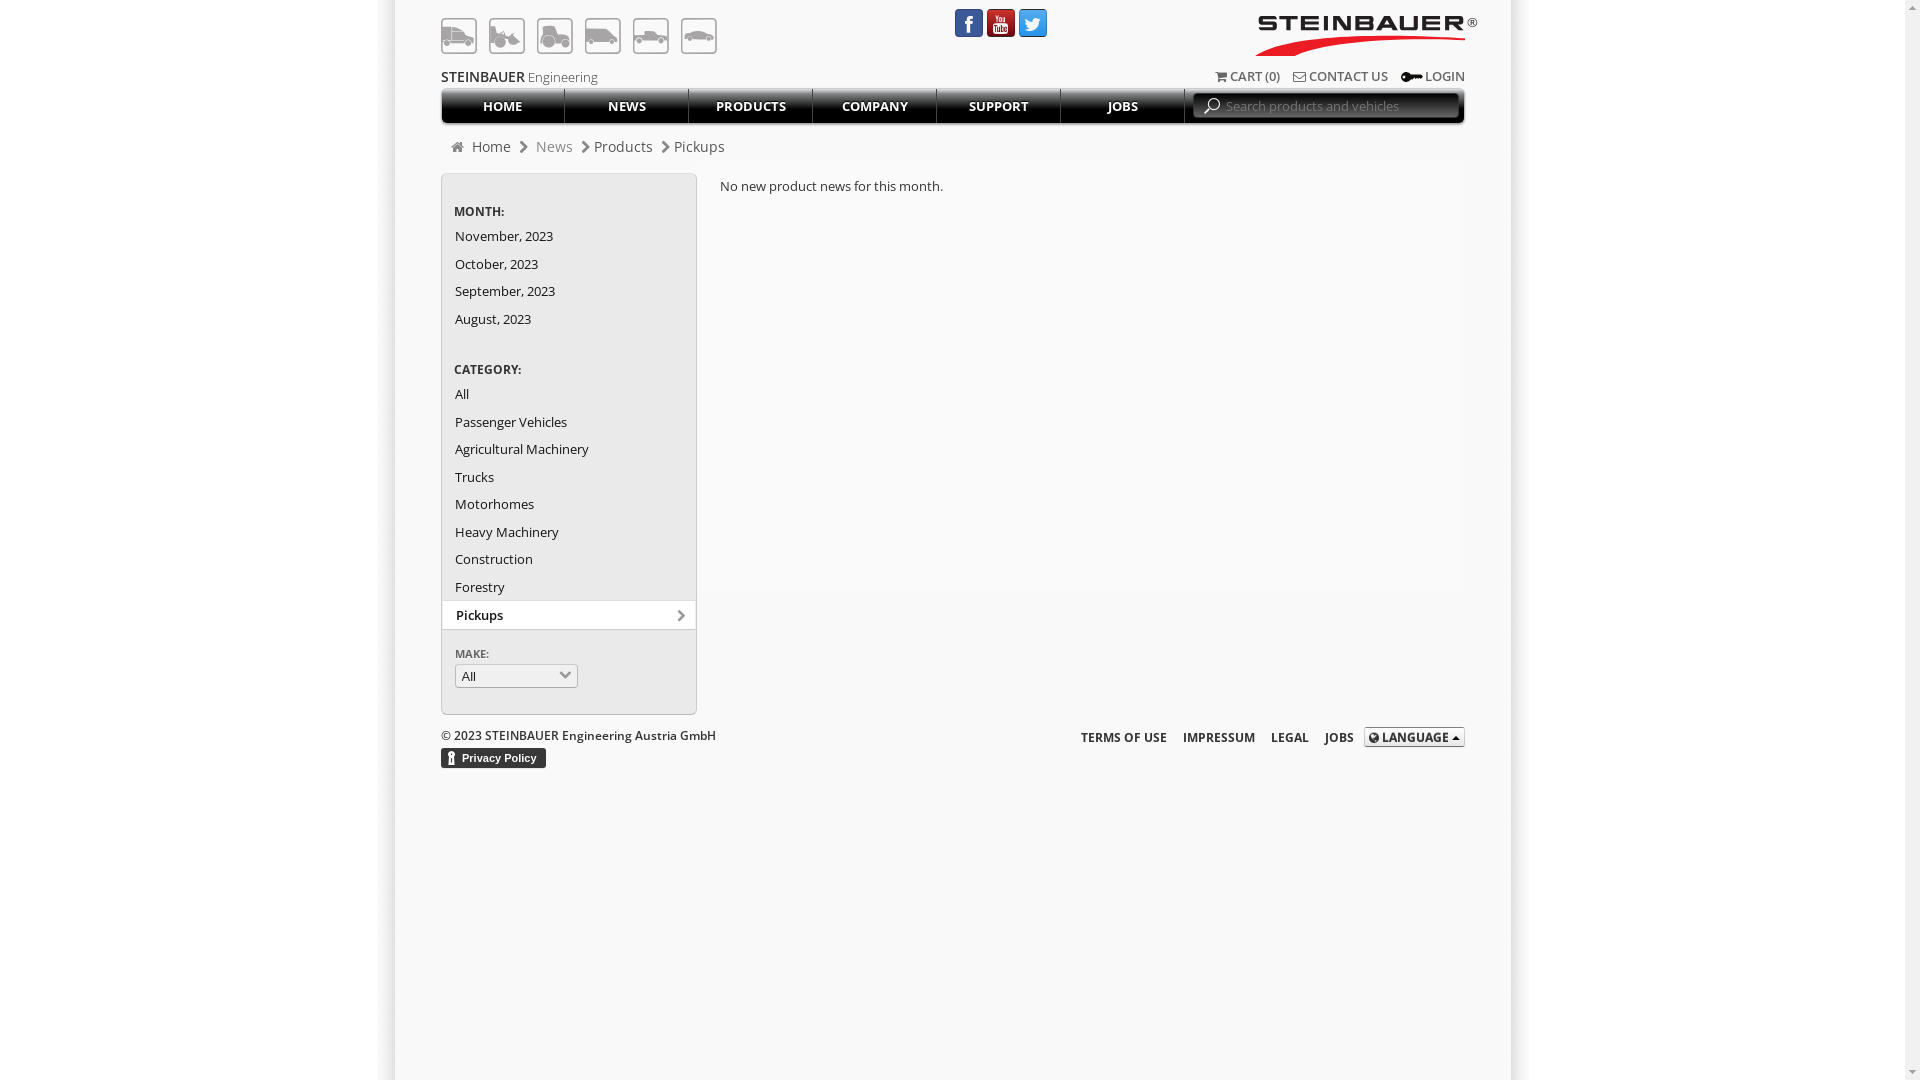 This screenshot has width=1920, height=1080. Describe the element at coordinates (569, 236) in the screenshot. I see `November, 2023` at that location.